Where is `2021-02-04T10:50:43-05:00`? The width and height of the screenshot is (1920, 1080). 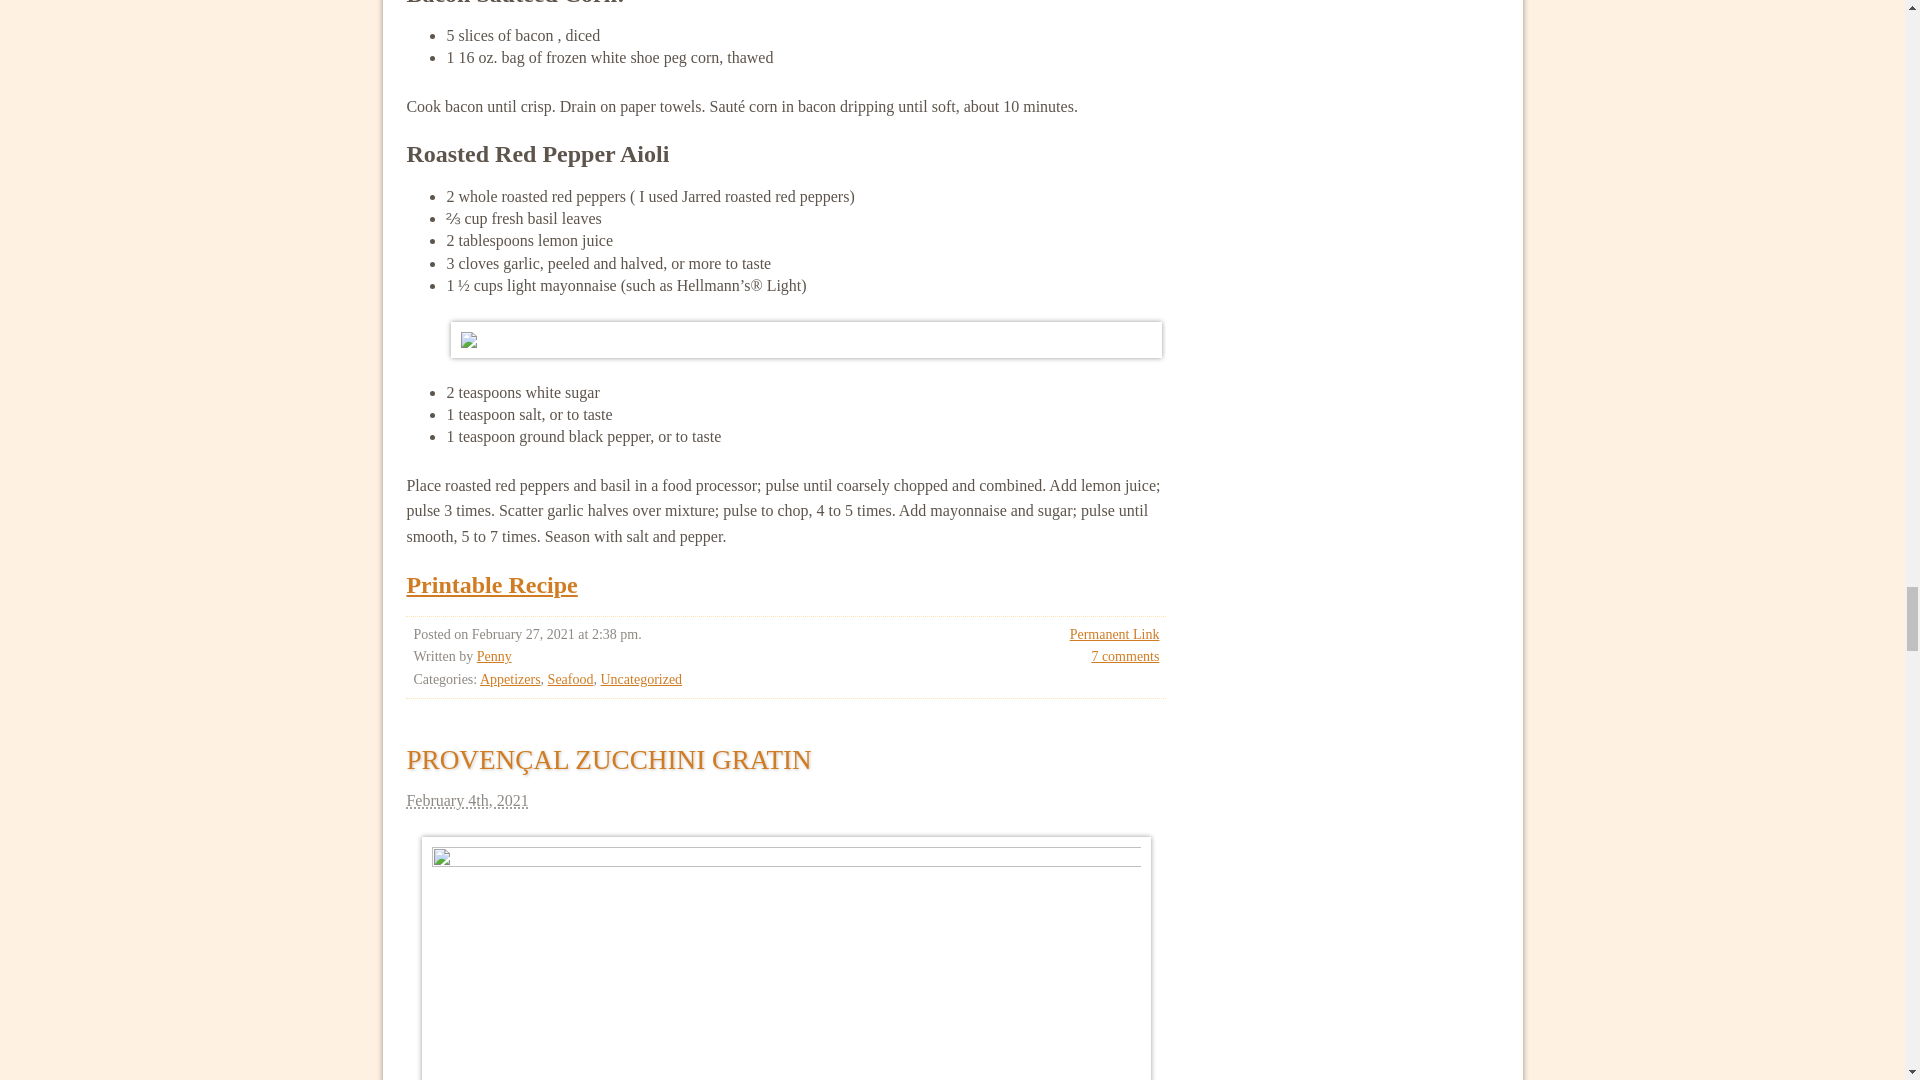 2021-02-04T10:50:43-05:00 is located at coordinates (785, 800).